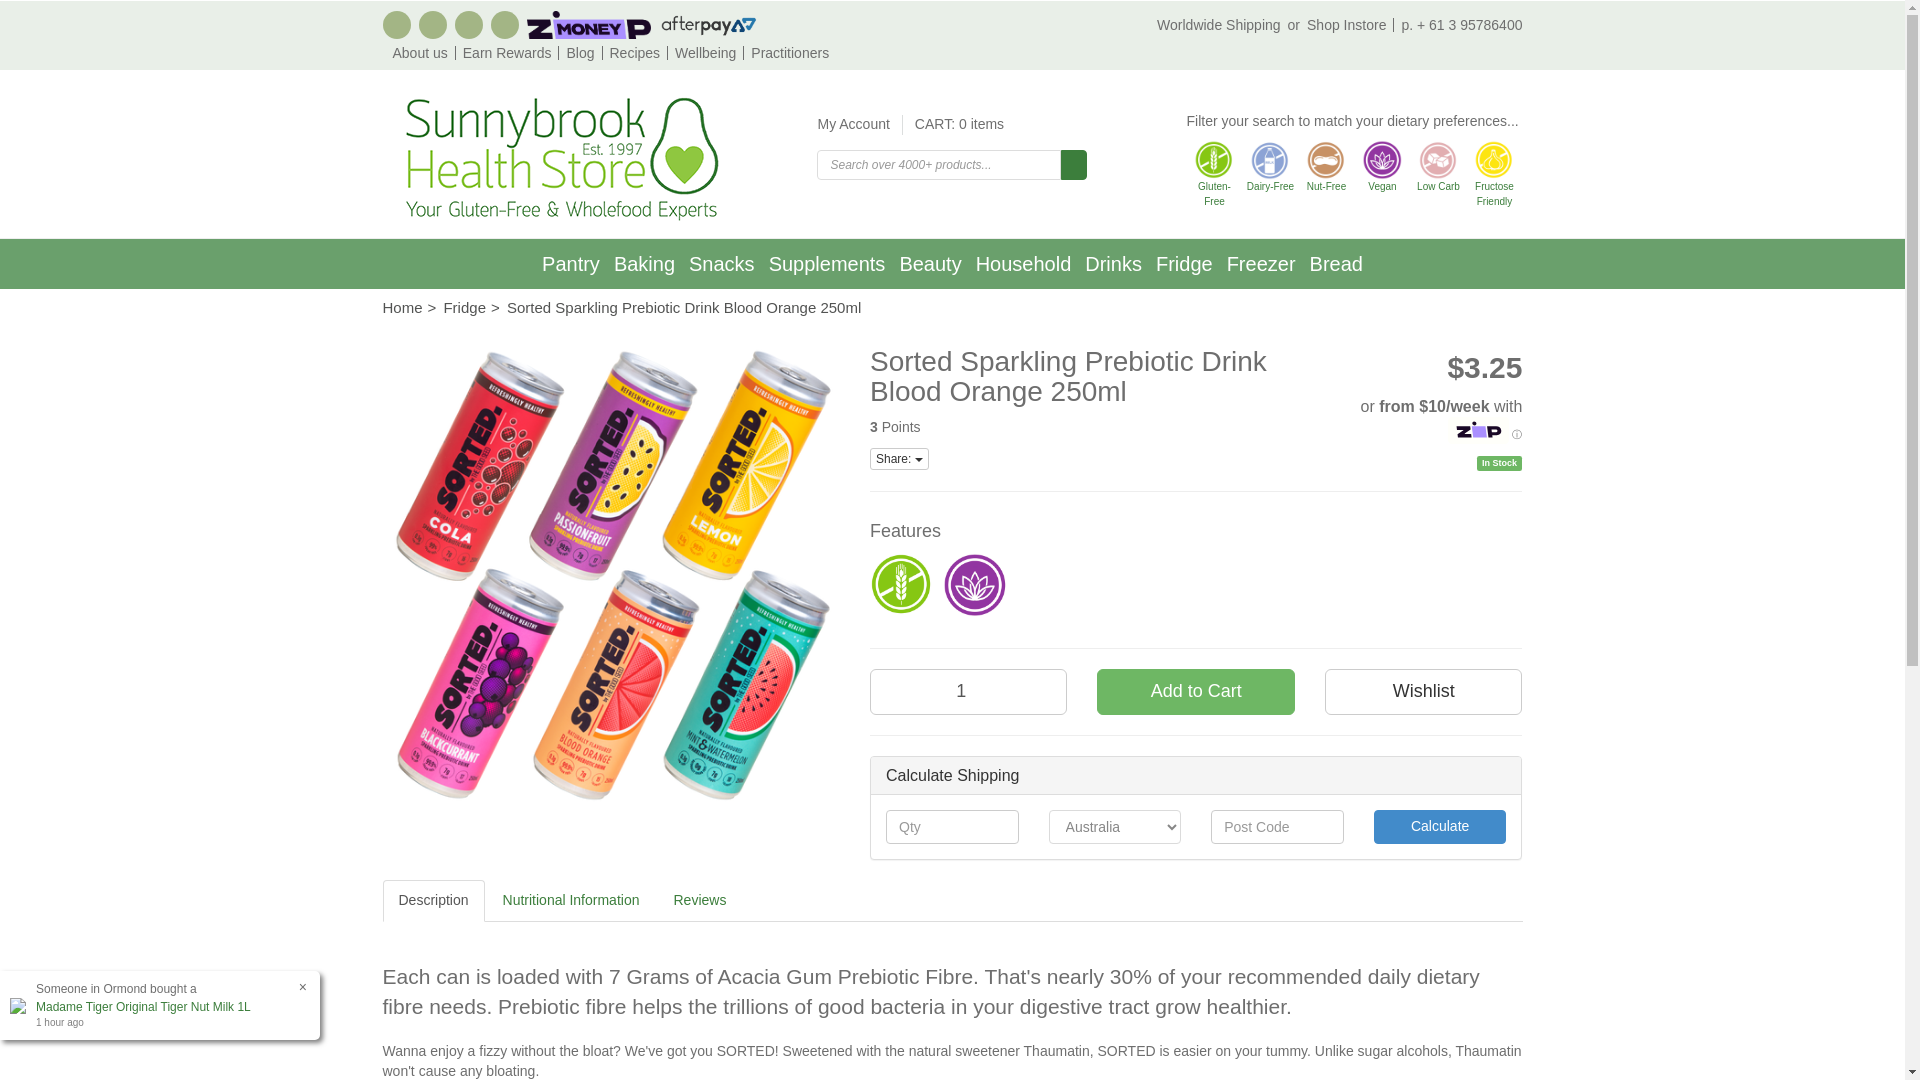  I want to click on Wellbeing, so click(700, 53).